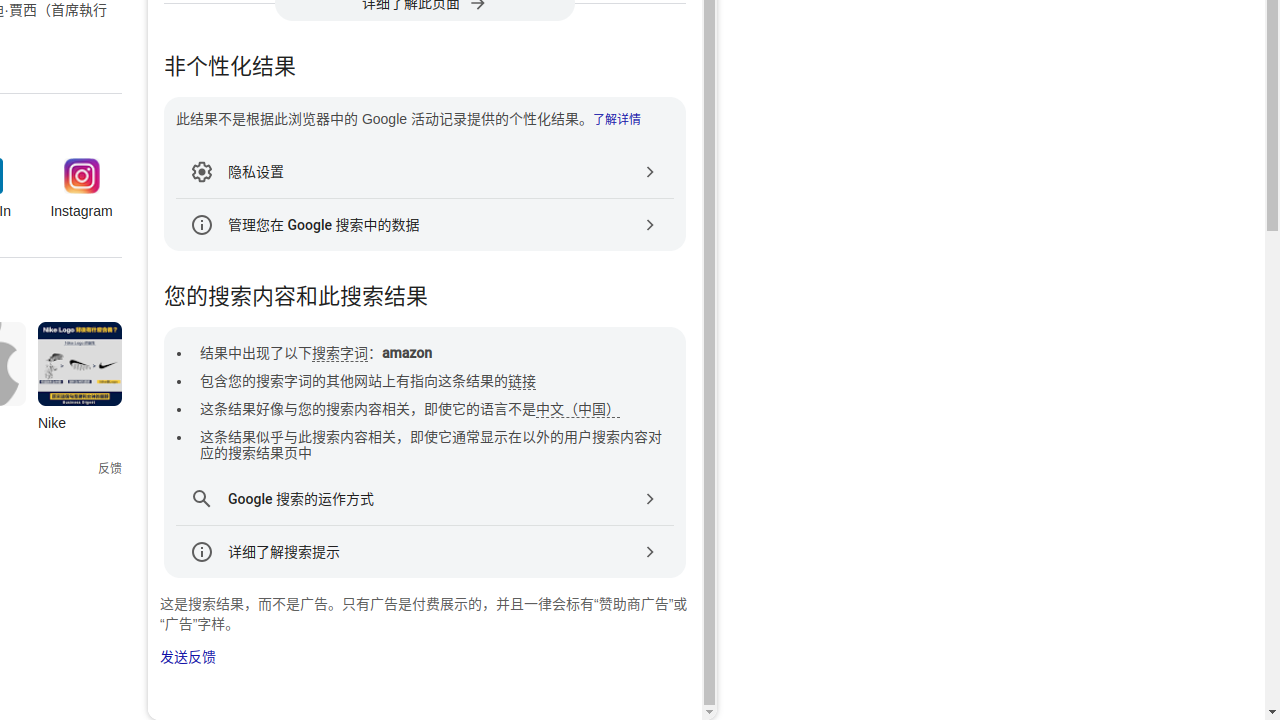 This screenshot has height=720, width=1280. What do you see at coordinates (80, 382) in the screenshot?
I see `Nike` at bounding box center [80, 382].